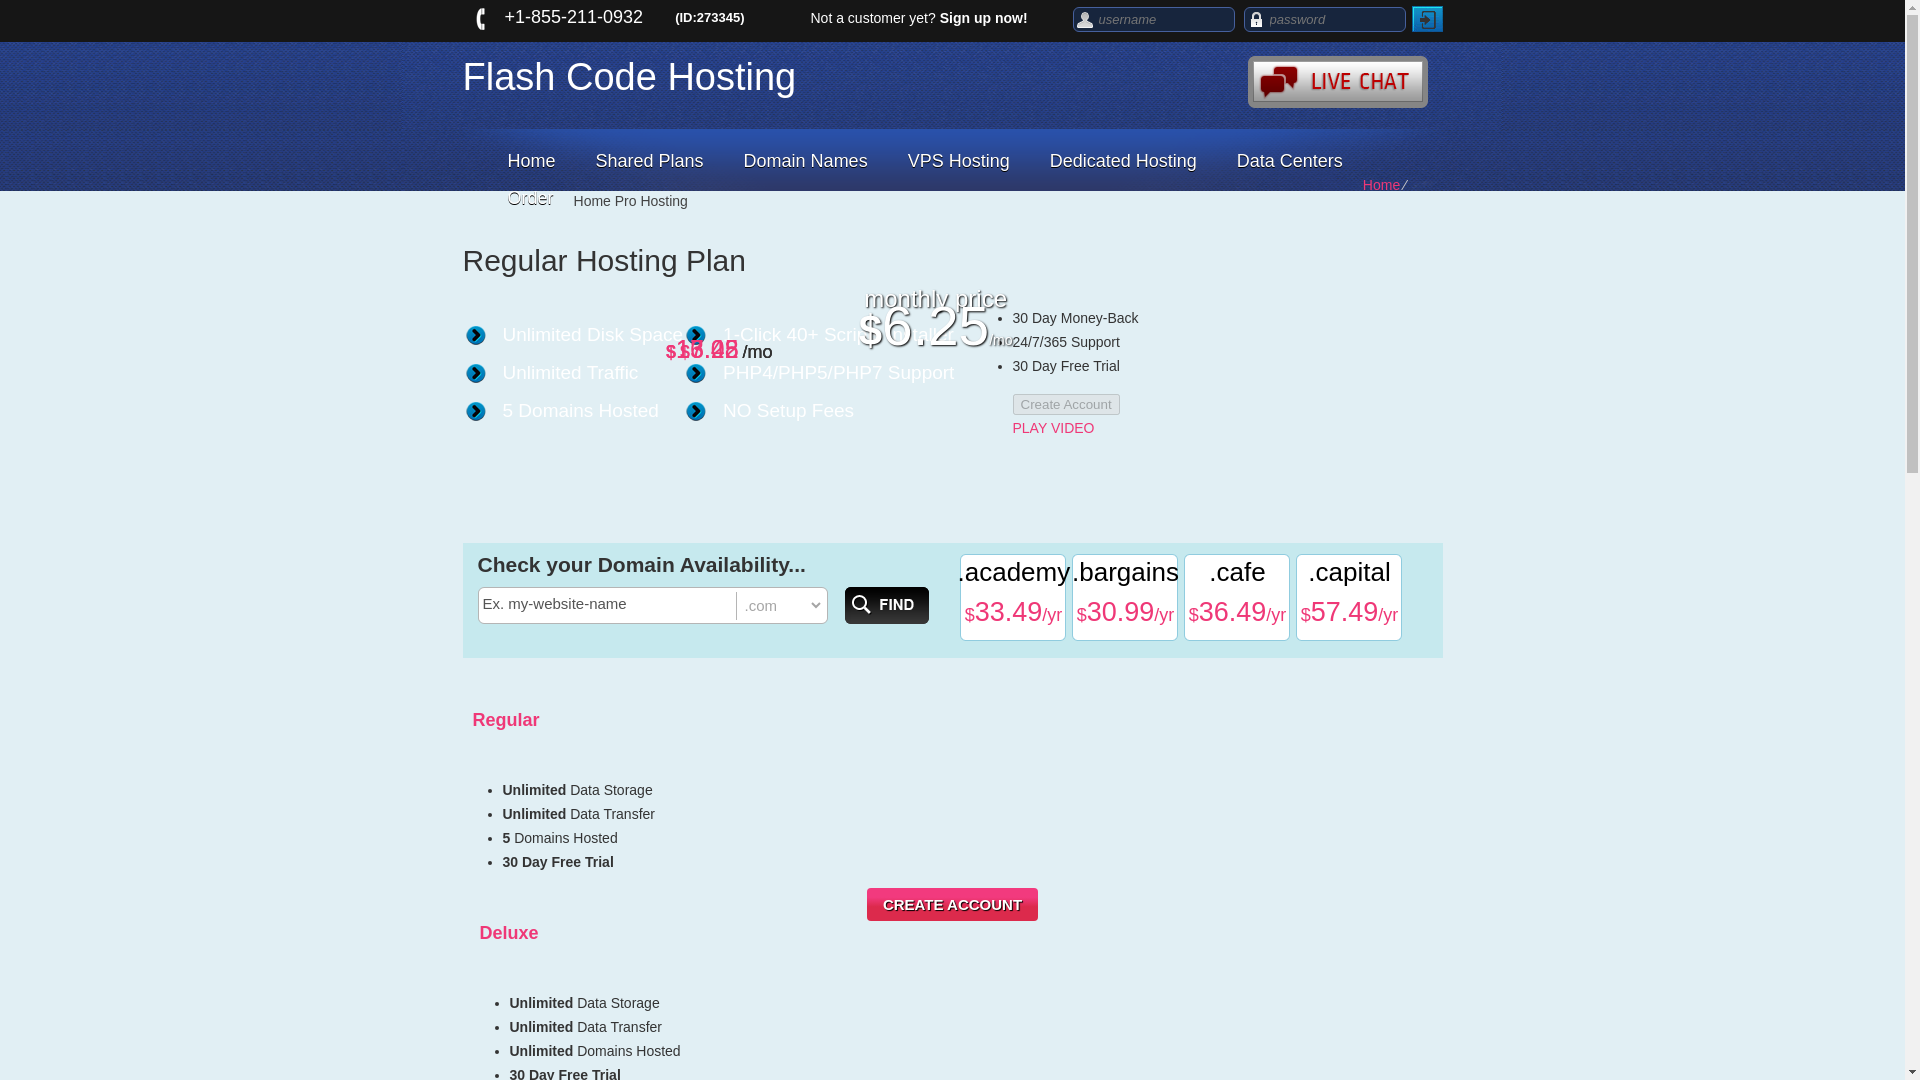 This screenshot has height=1080, width=1920. What do you see at coordinates (1124, 161) in the screenshot?
I see `Dedicated Hosting` at bounding box center [1124, 161].